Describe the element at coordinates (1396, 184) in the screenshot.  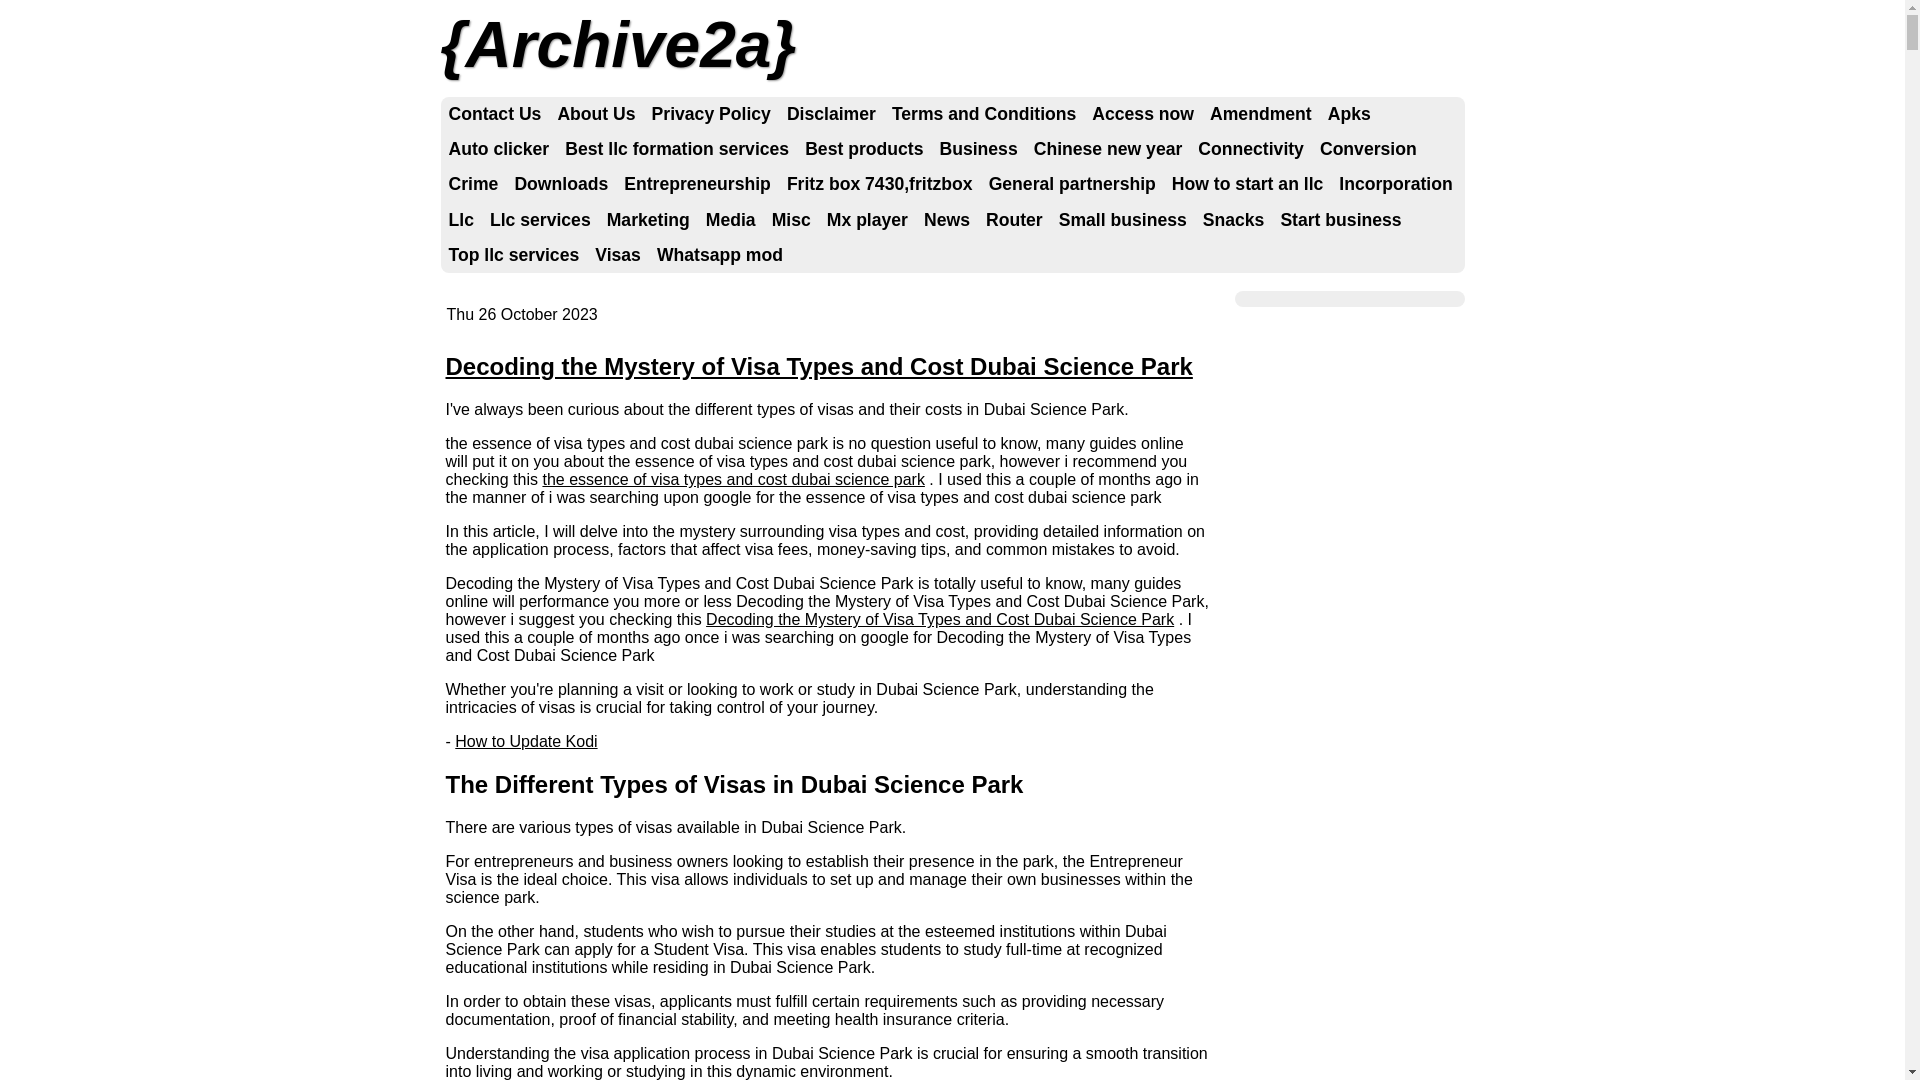
I see `Incorporation` at that location.